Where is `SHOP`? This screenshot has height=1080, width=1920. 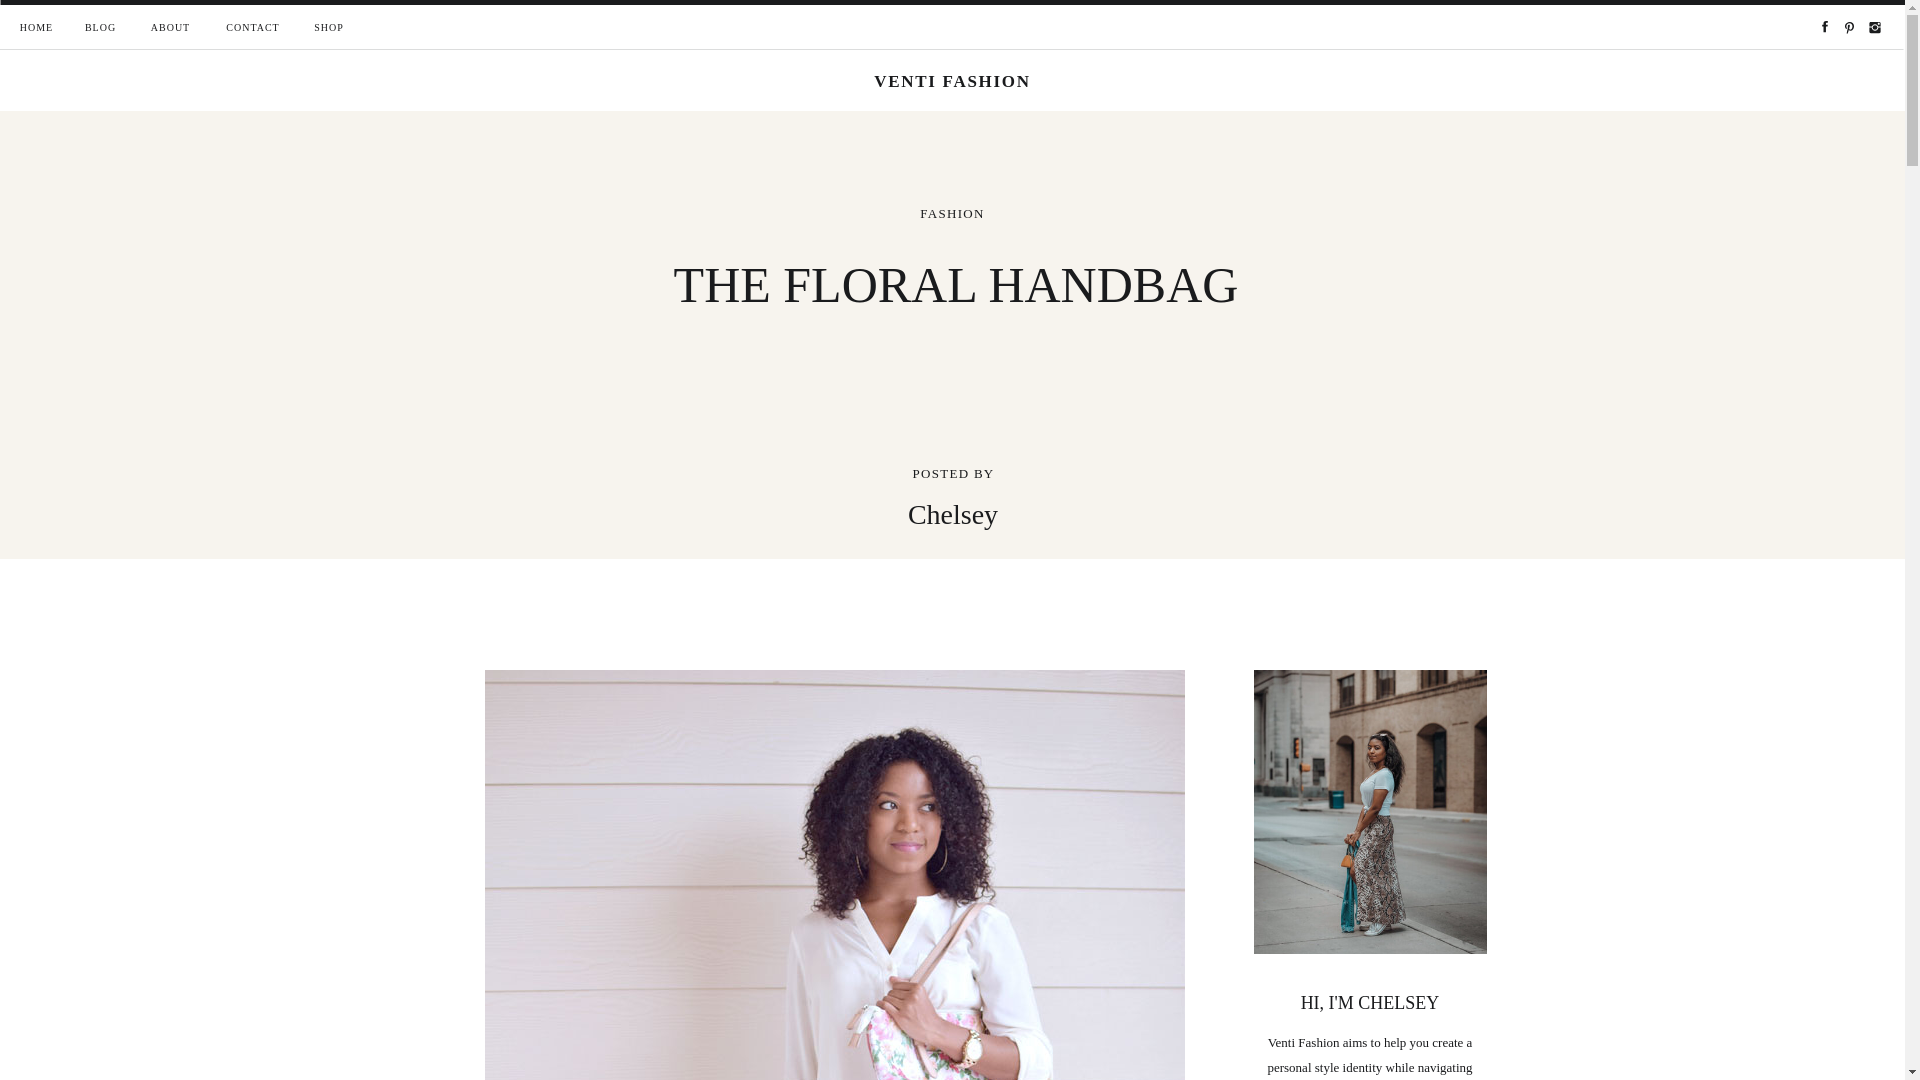 SHOP is located at coordinates (329, 28).